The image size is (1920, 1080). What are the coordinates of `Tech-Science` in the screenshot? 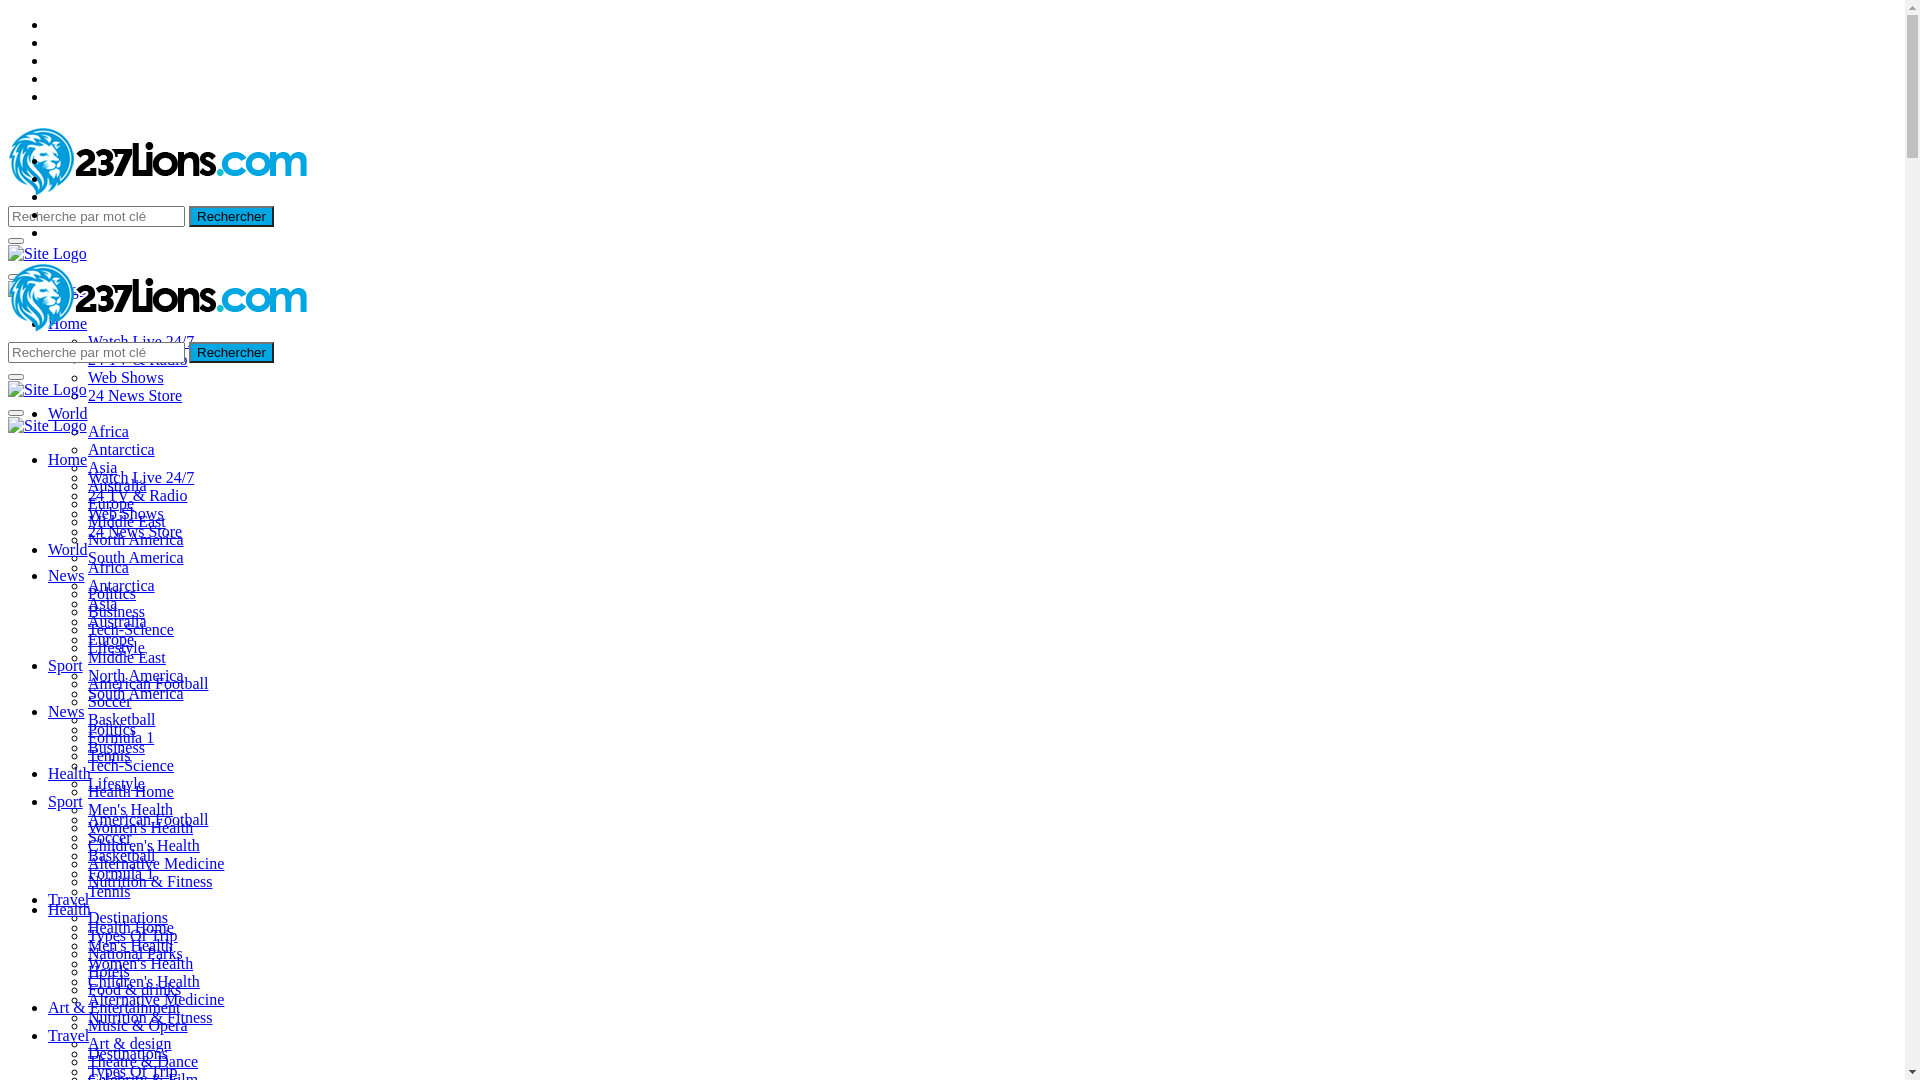 It's located at (131, 766).